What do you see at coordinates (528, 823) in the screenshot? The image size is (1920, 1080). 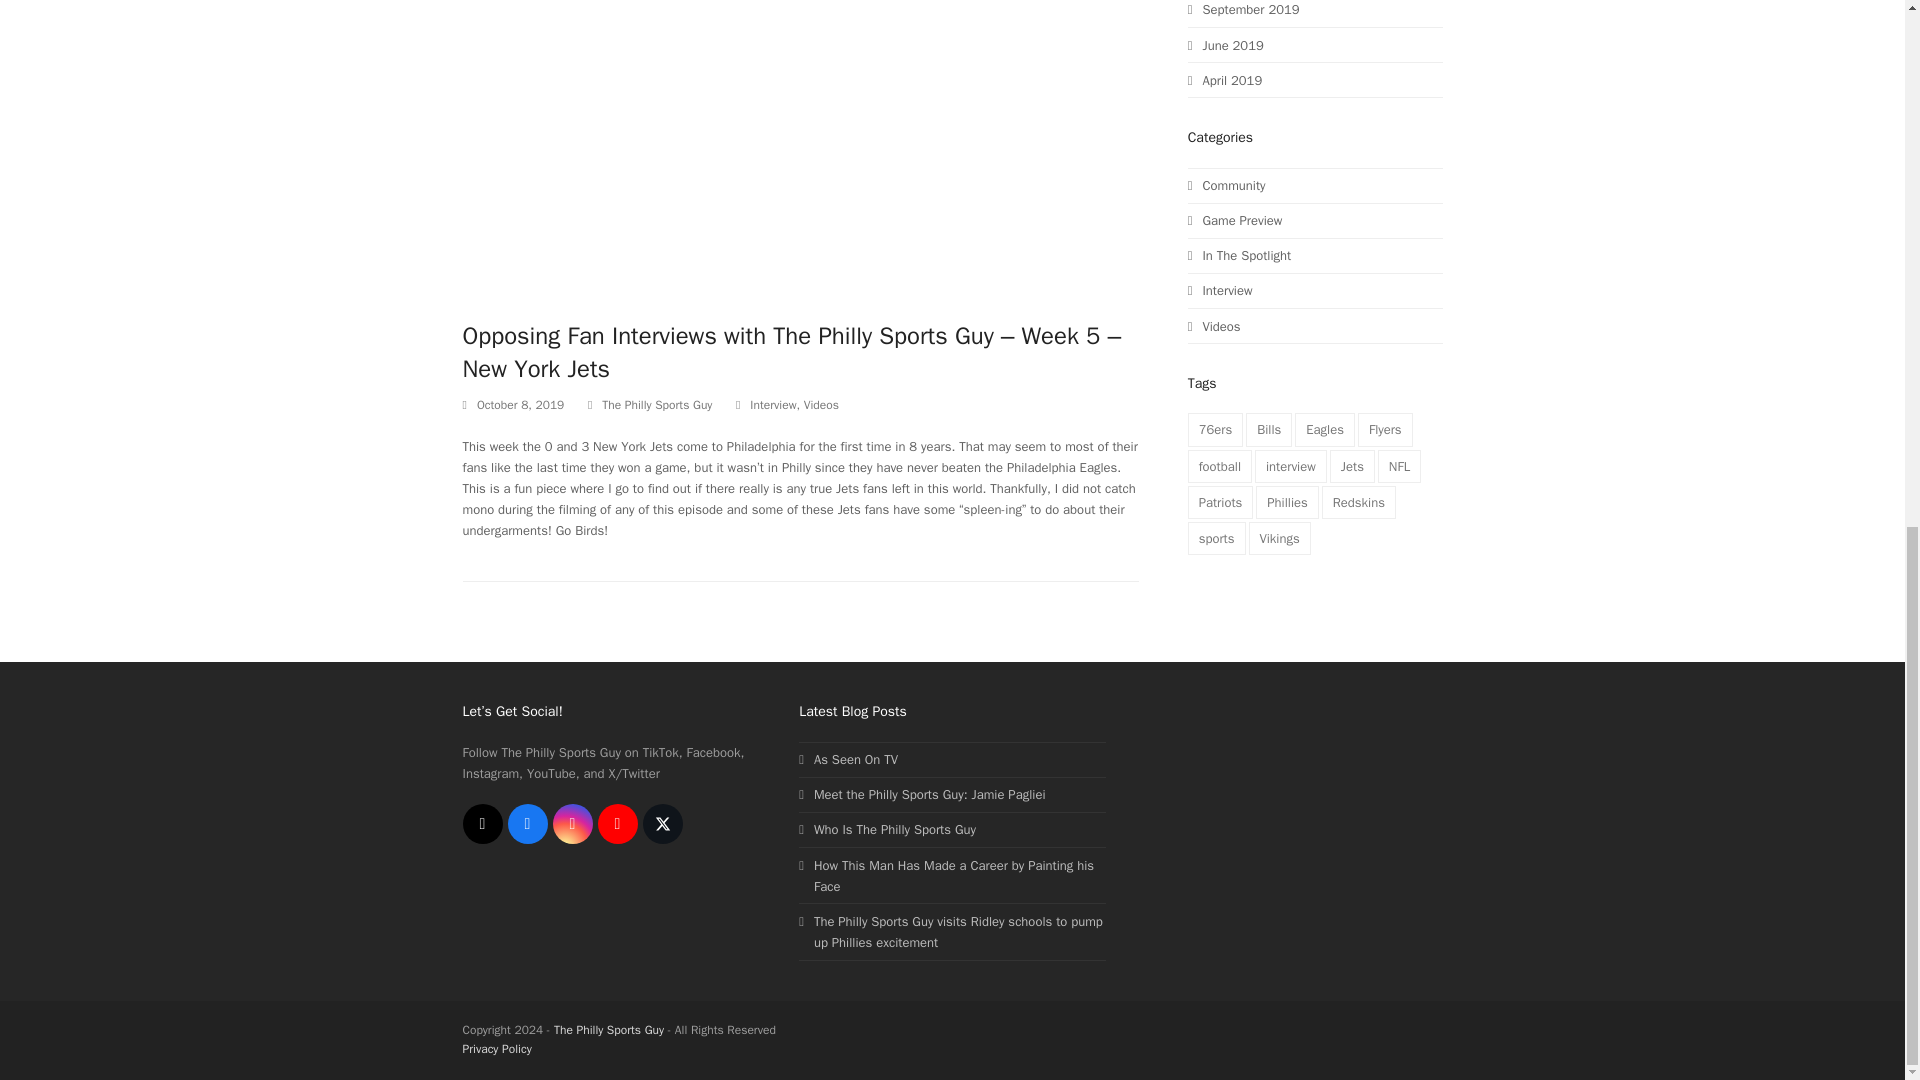 I see `Facebook` at bounding box center [528, 823].